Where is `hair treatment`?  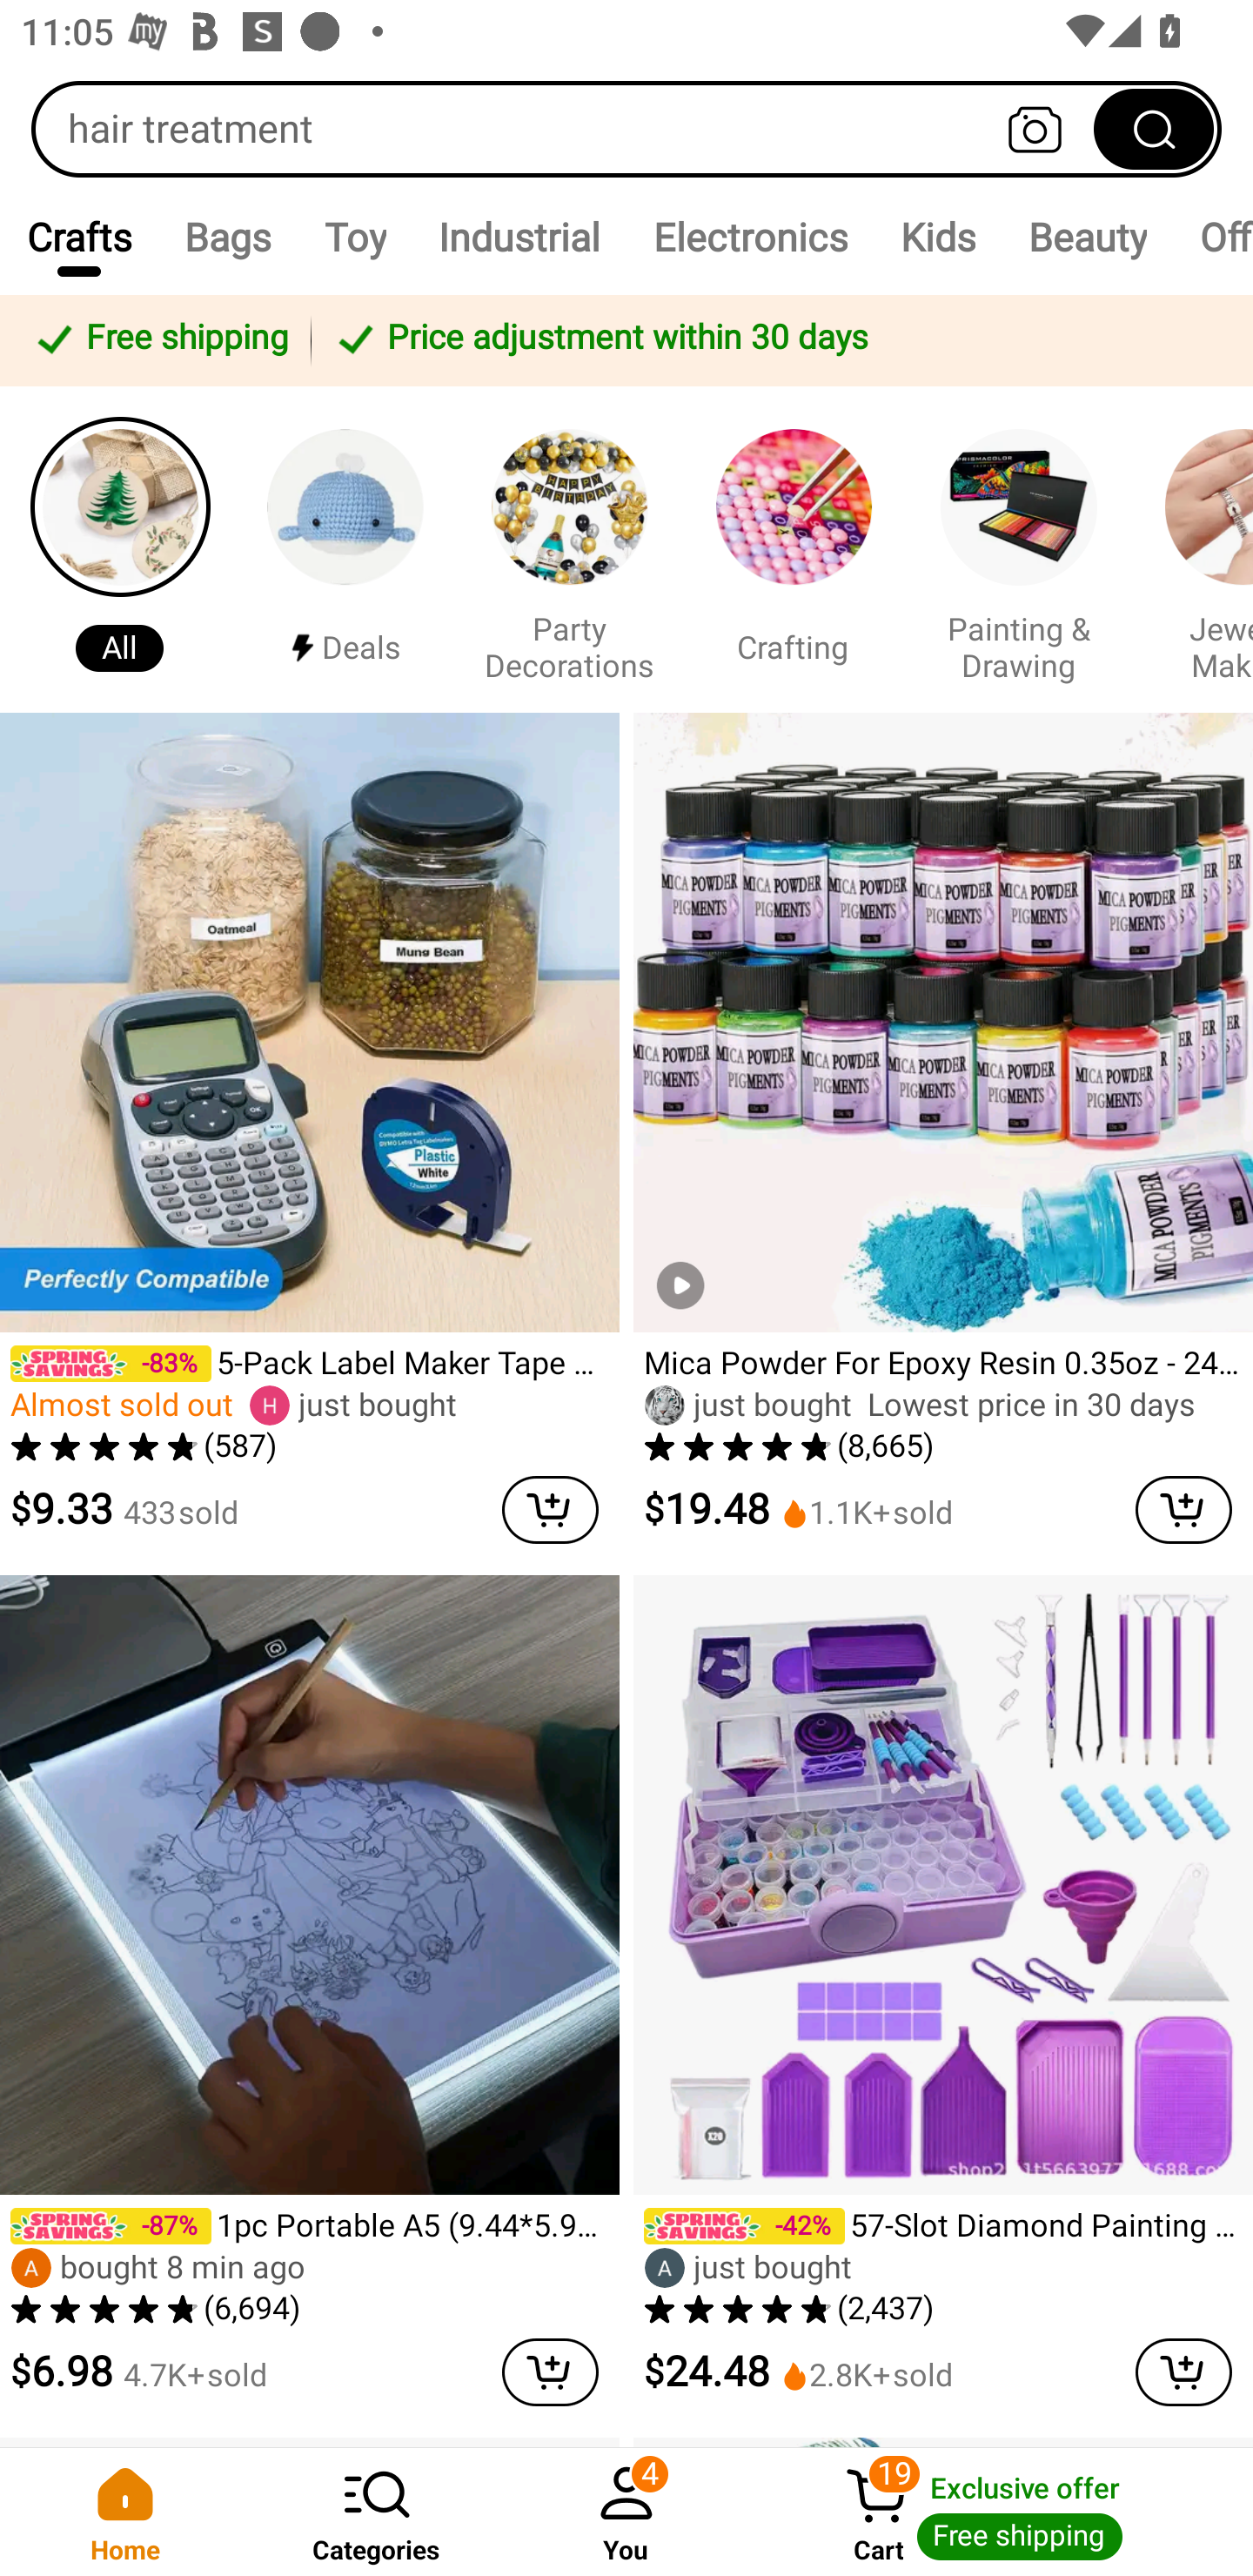 hair treatment is located at coordinates (626, 129).